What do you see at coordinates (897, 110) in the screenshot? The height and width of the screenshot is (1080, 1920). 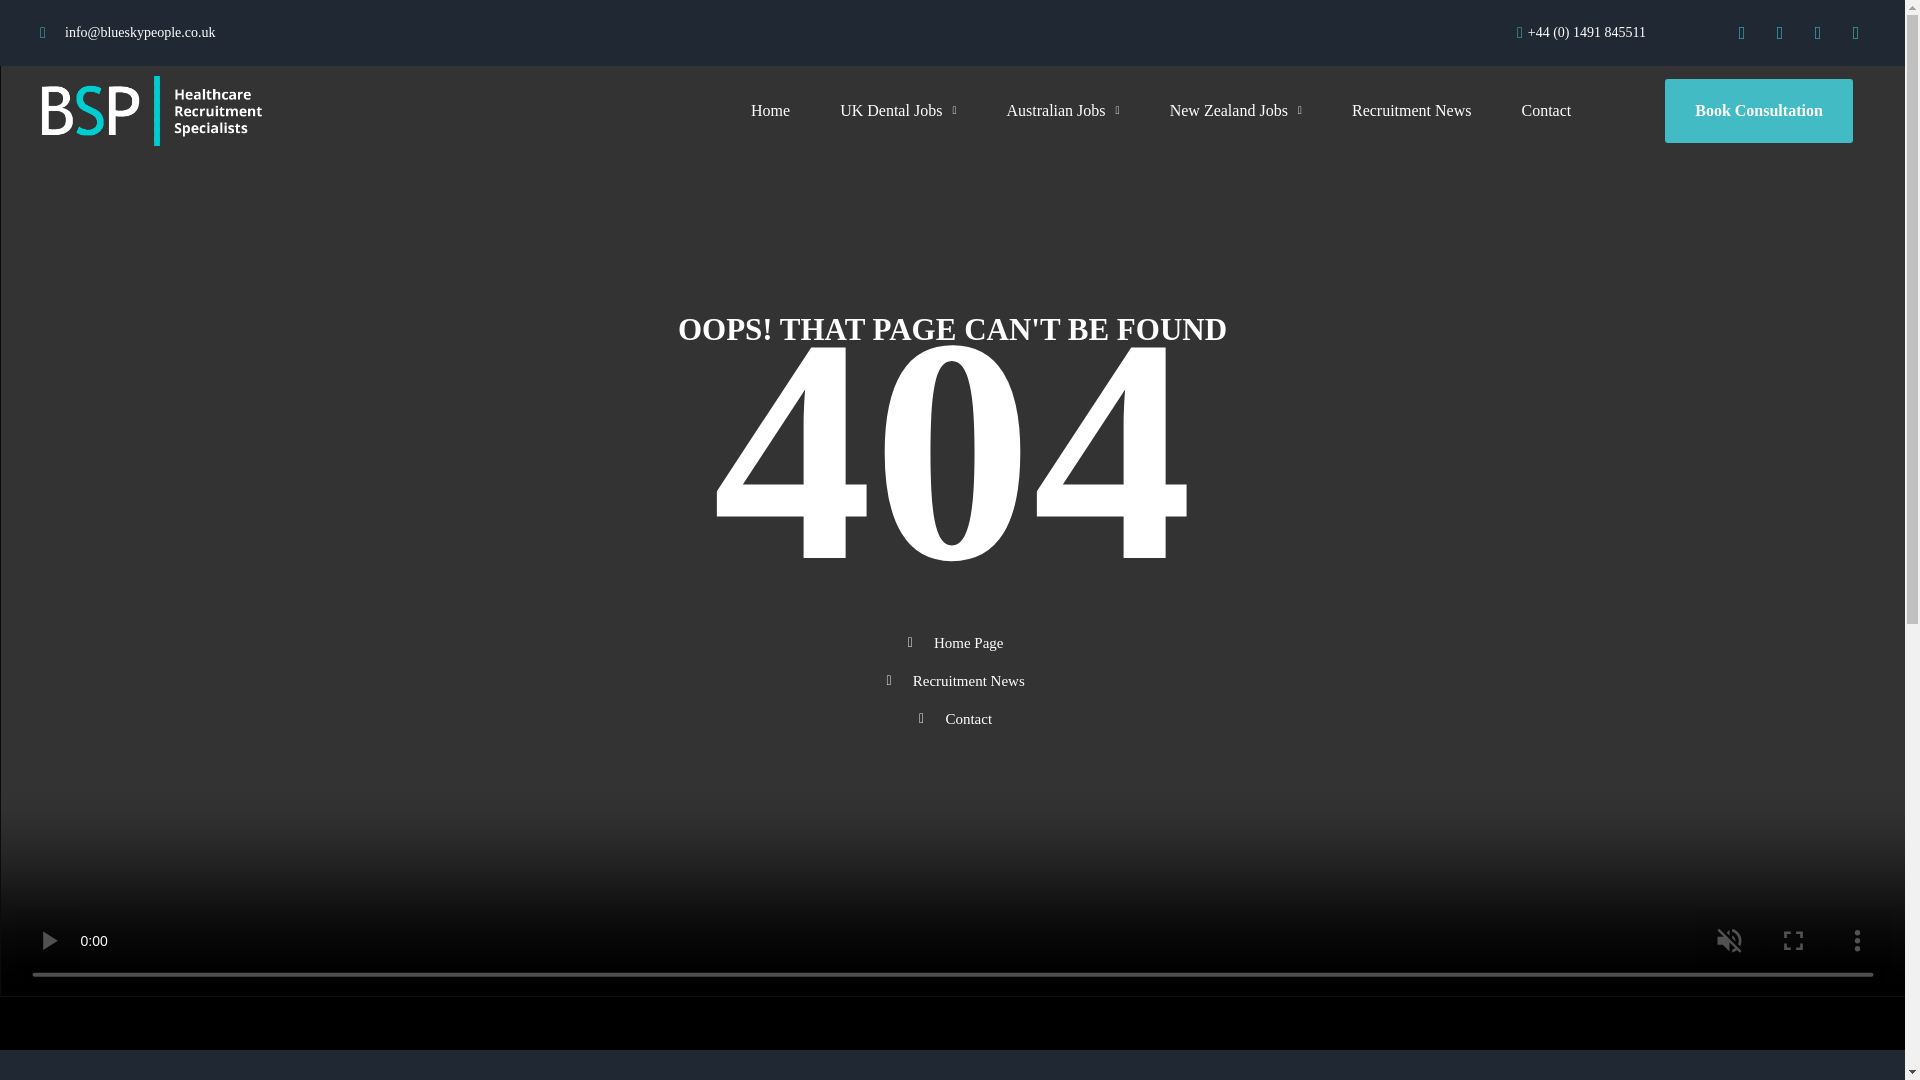 I see `UK Dental Jobs` at bounding box center [897, 110].